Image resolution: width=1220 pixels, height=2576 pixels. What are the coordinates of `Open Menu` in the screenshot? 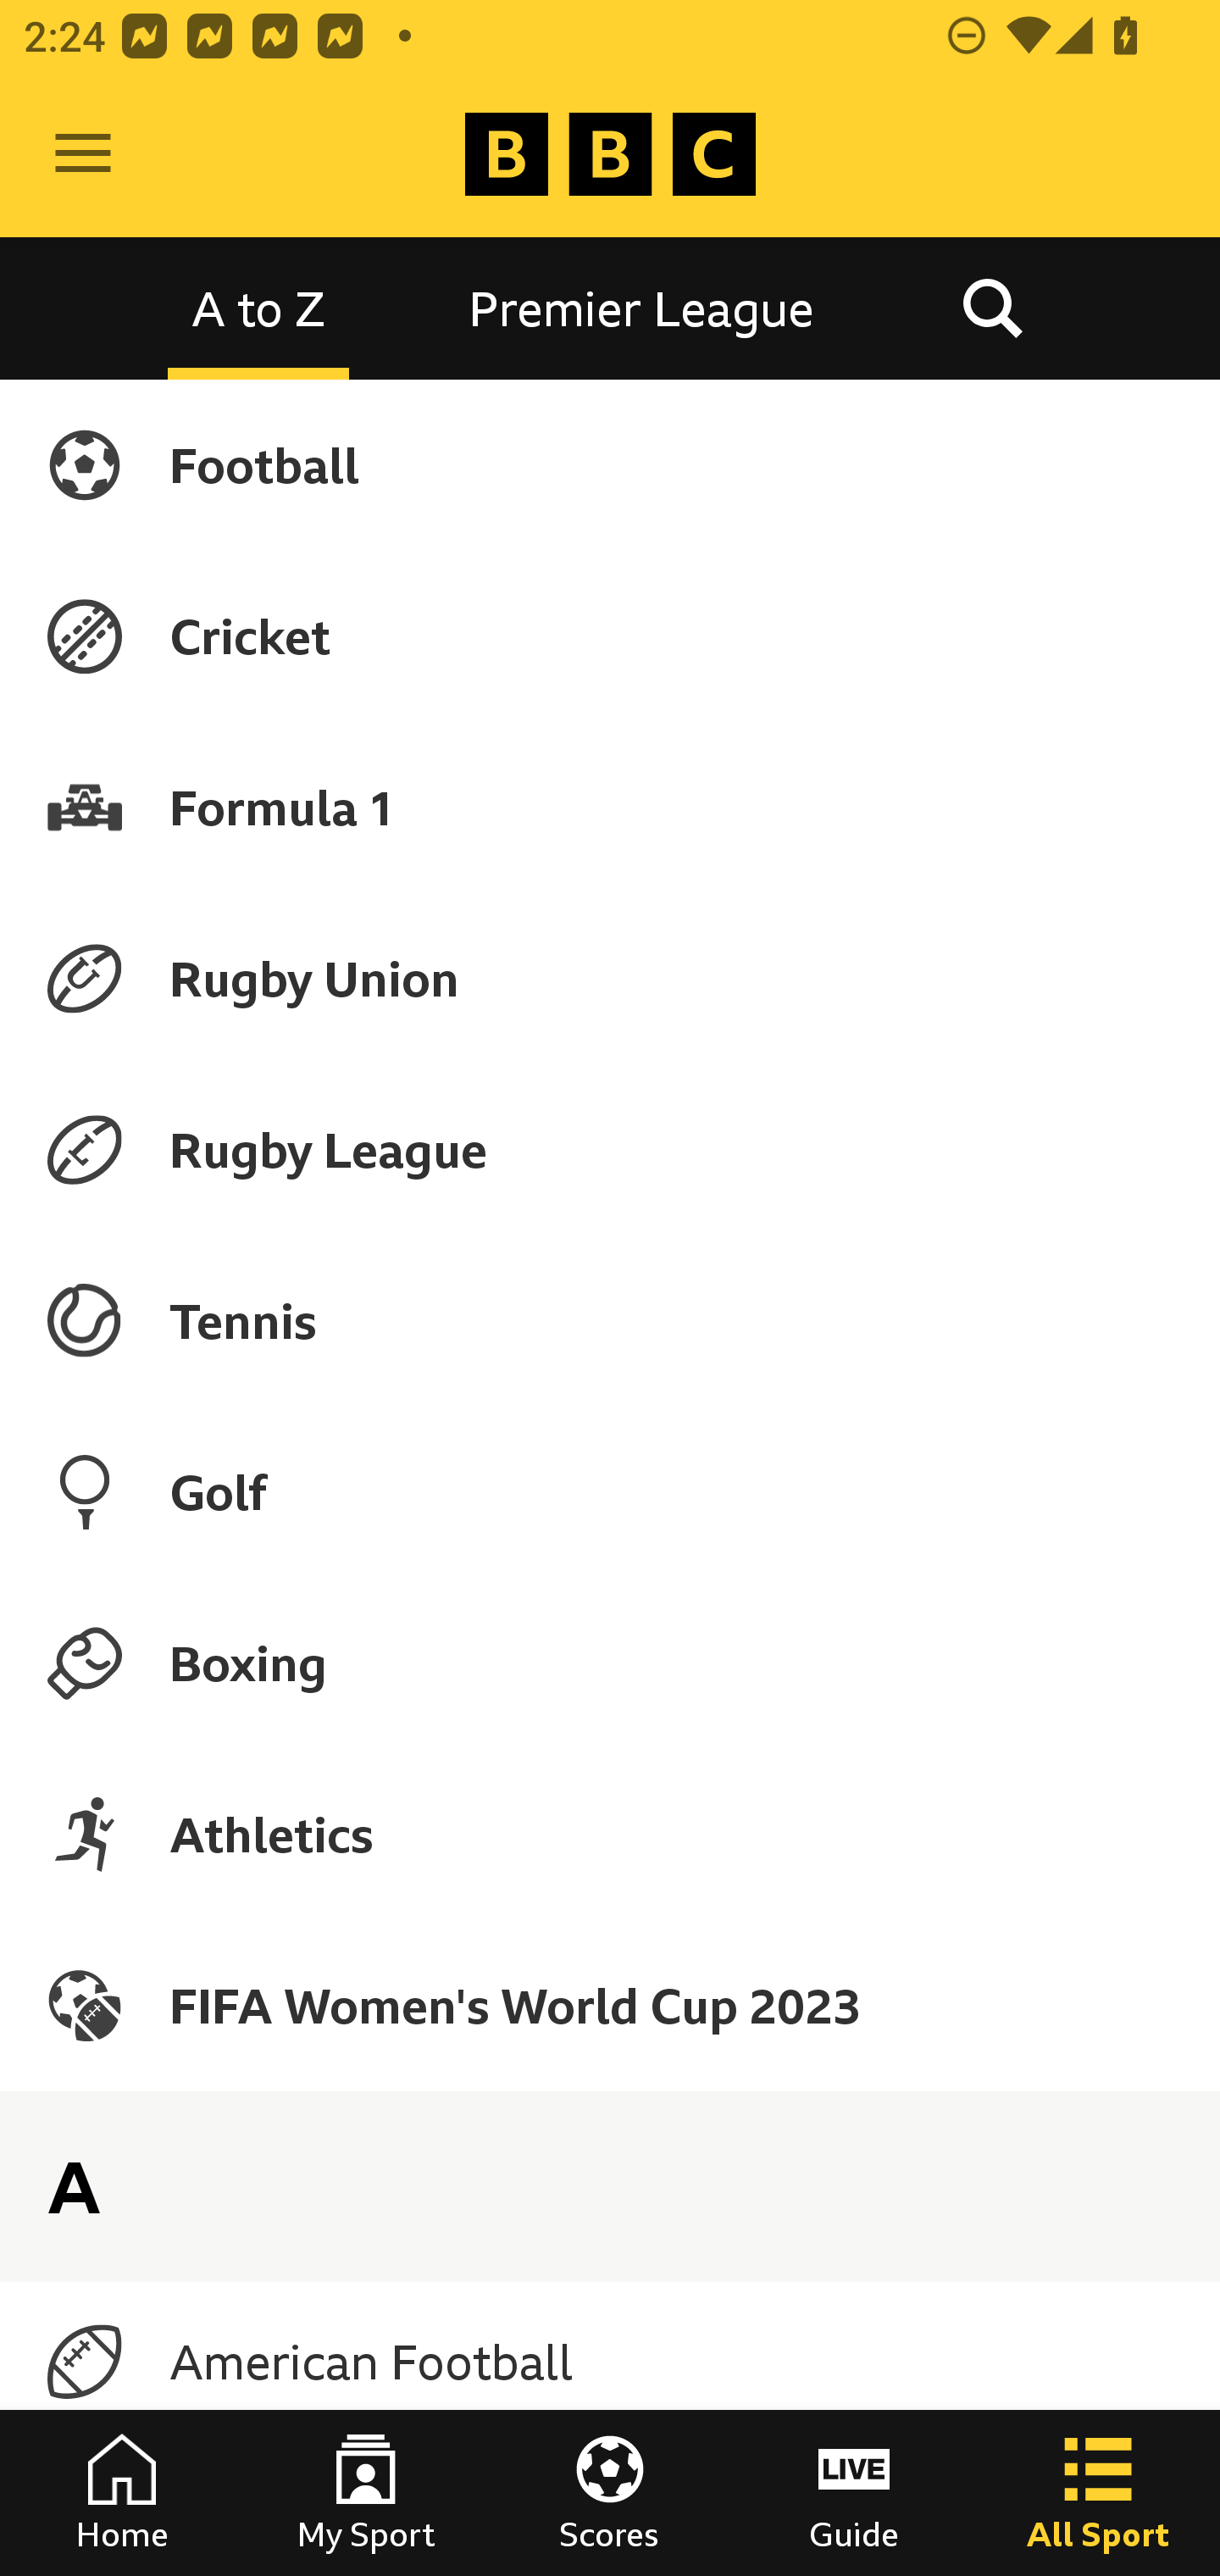 It's located at (83, 154).